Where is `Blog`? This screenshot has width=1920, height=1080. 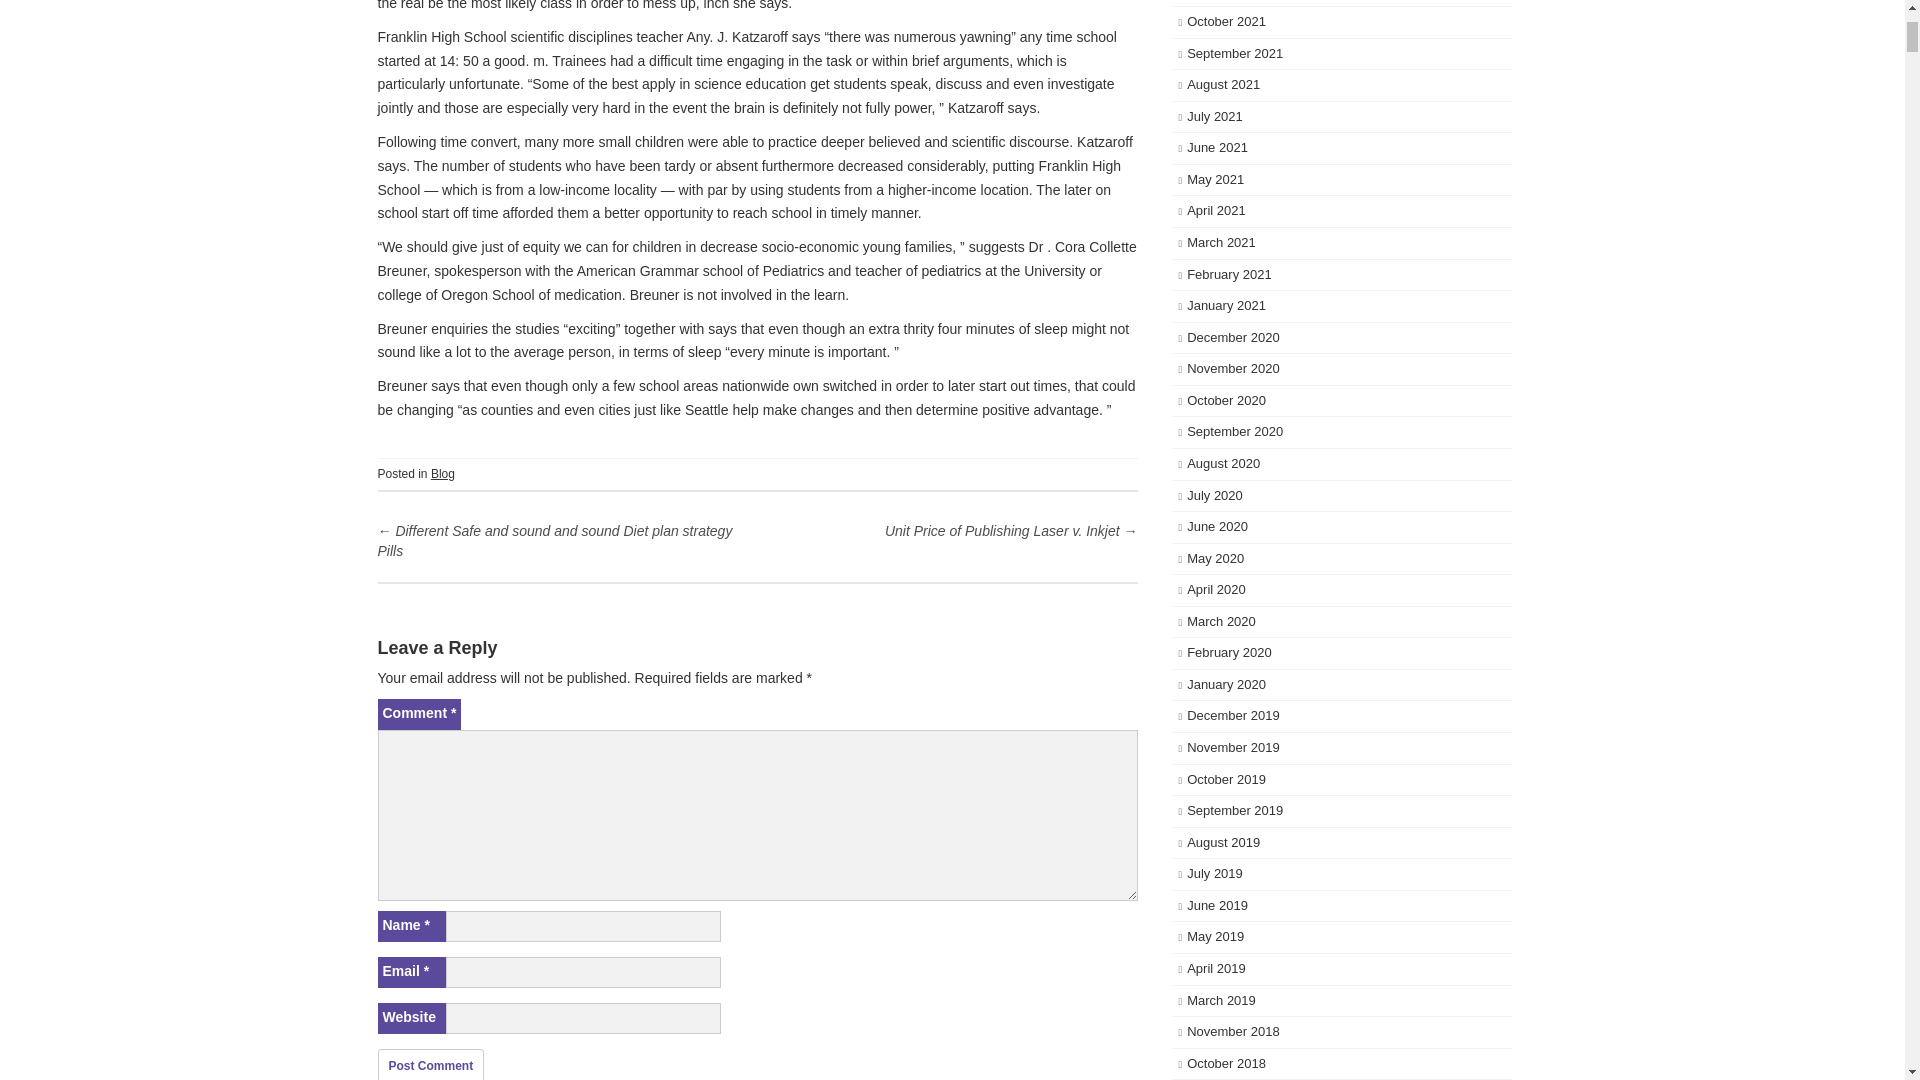 Blog is located at coordinates (442, 473).